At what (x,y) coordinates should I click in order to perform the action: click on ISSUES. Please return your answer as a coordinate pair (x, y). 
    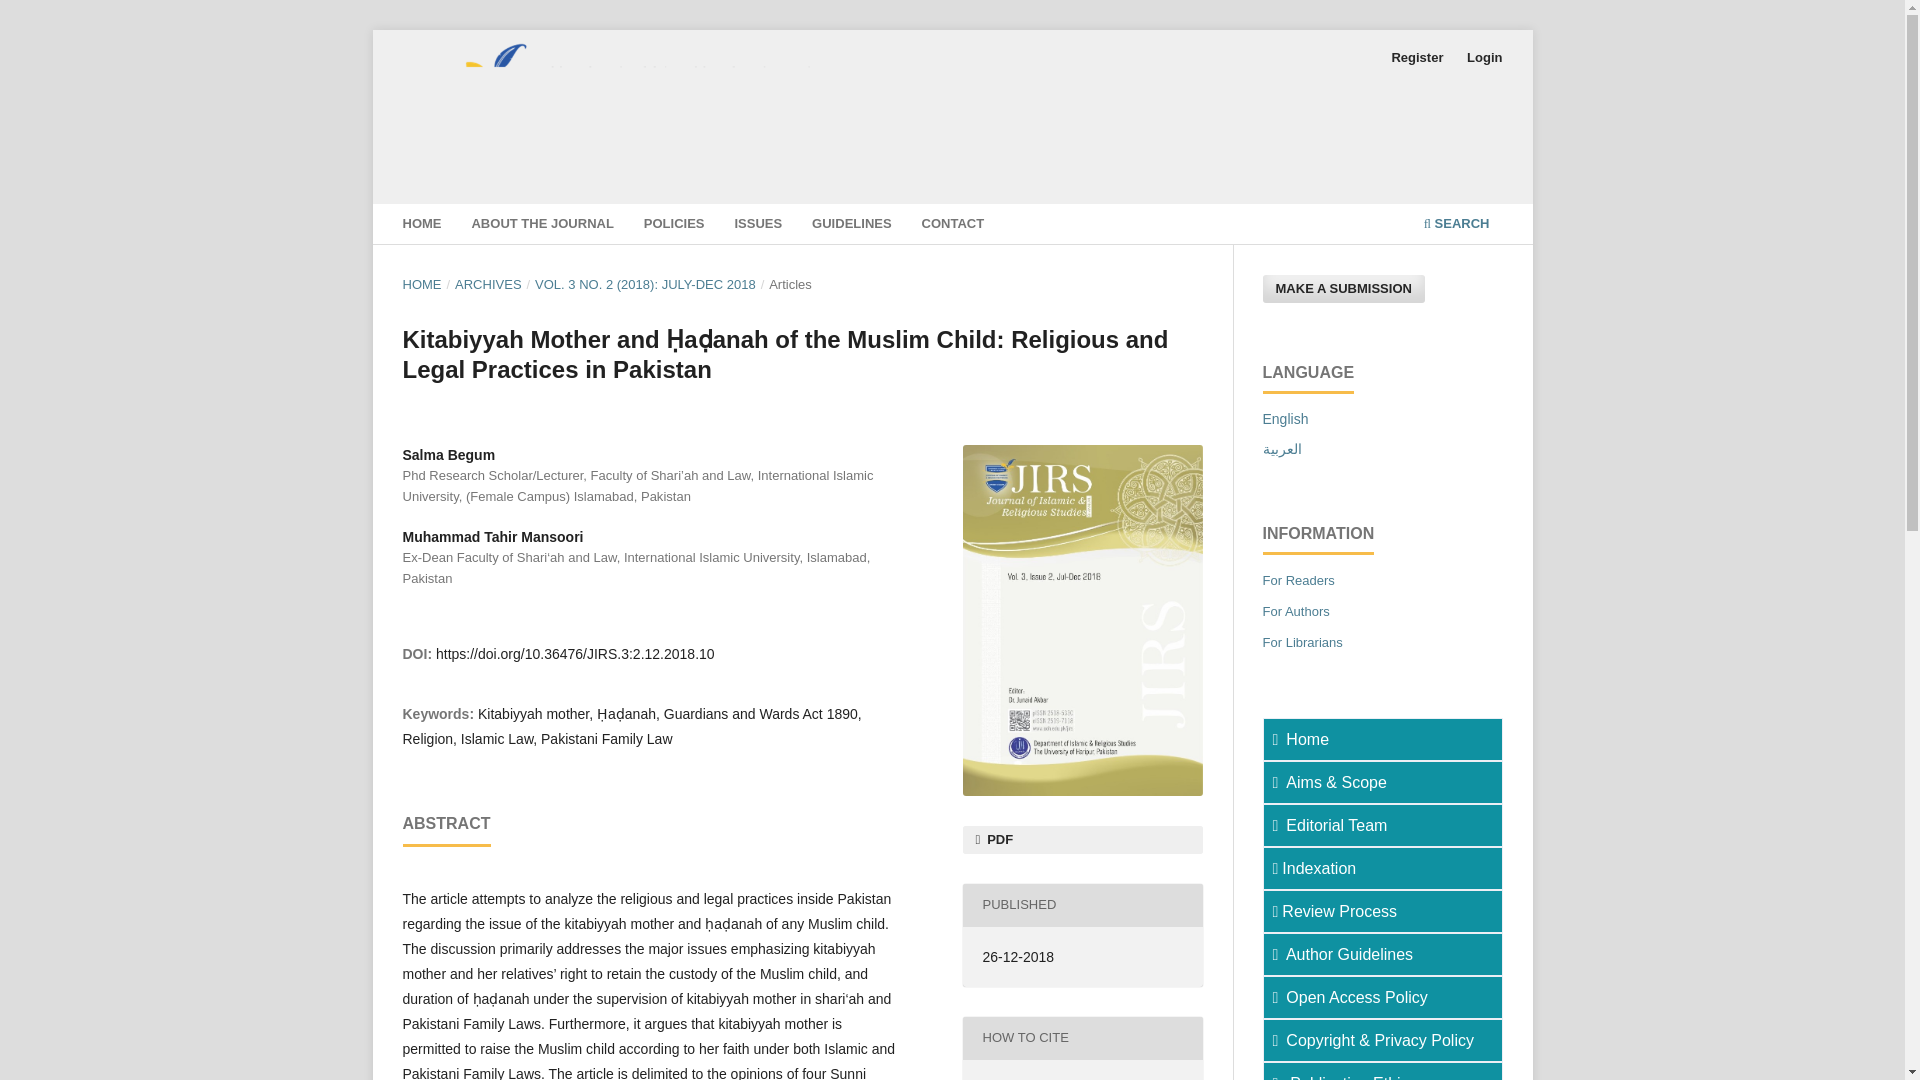
    Looking at the image, I should click on (758, 226).